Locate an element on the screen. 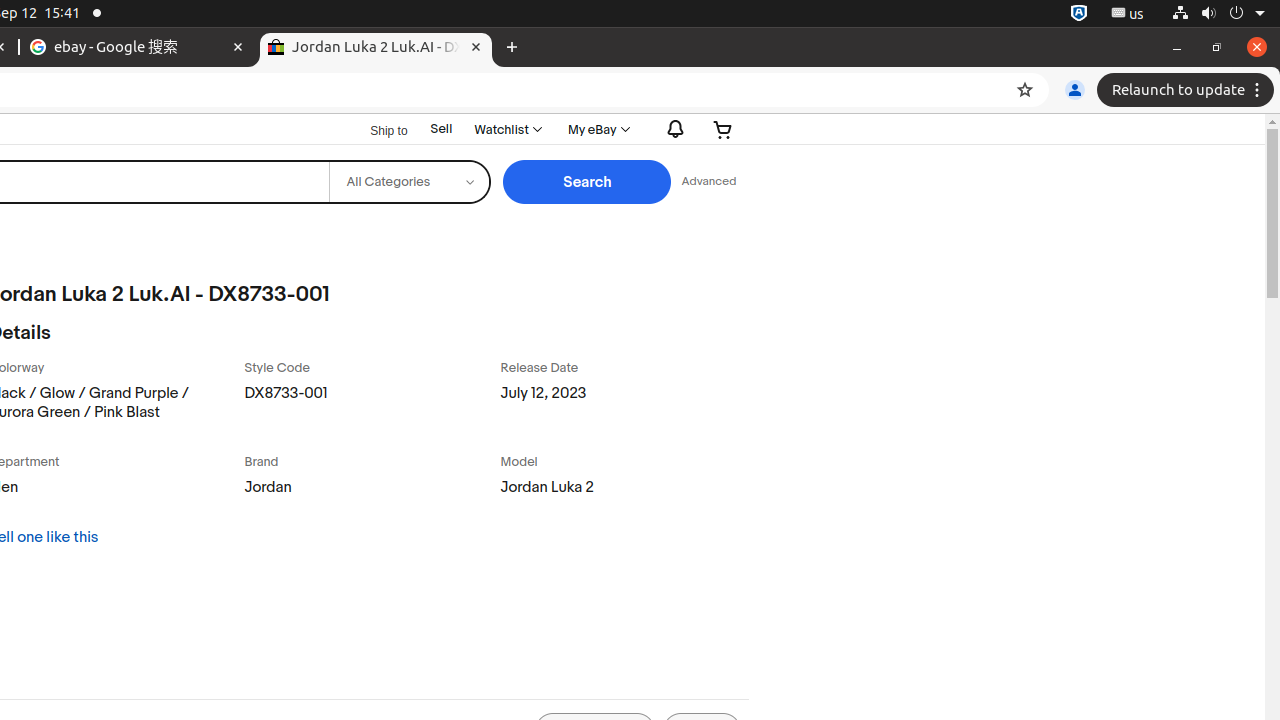 The width and height of the screenshot is (1280, 720). Watchlist is located at coordinates (507, 130).